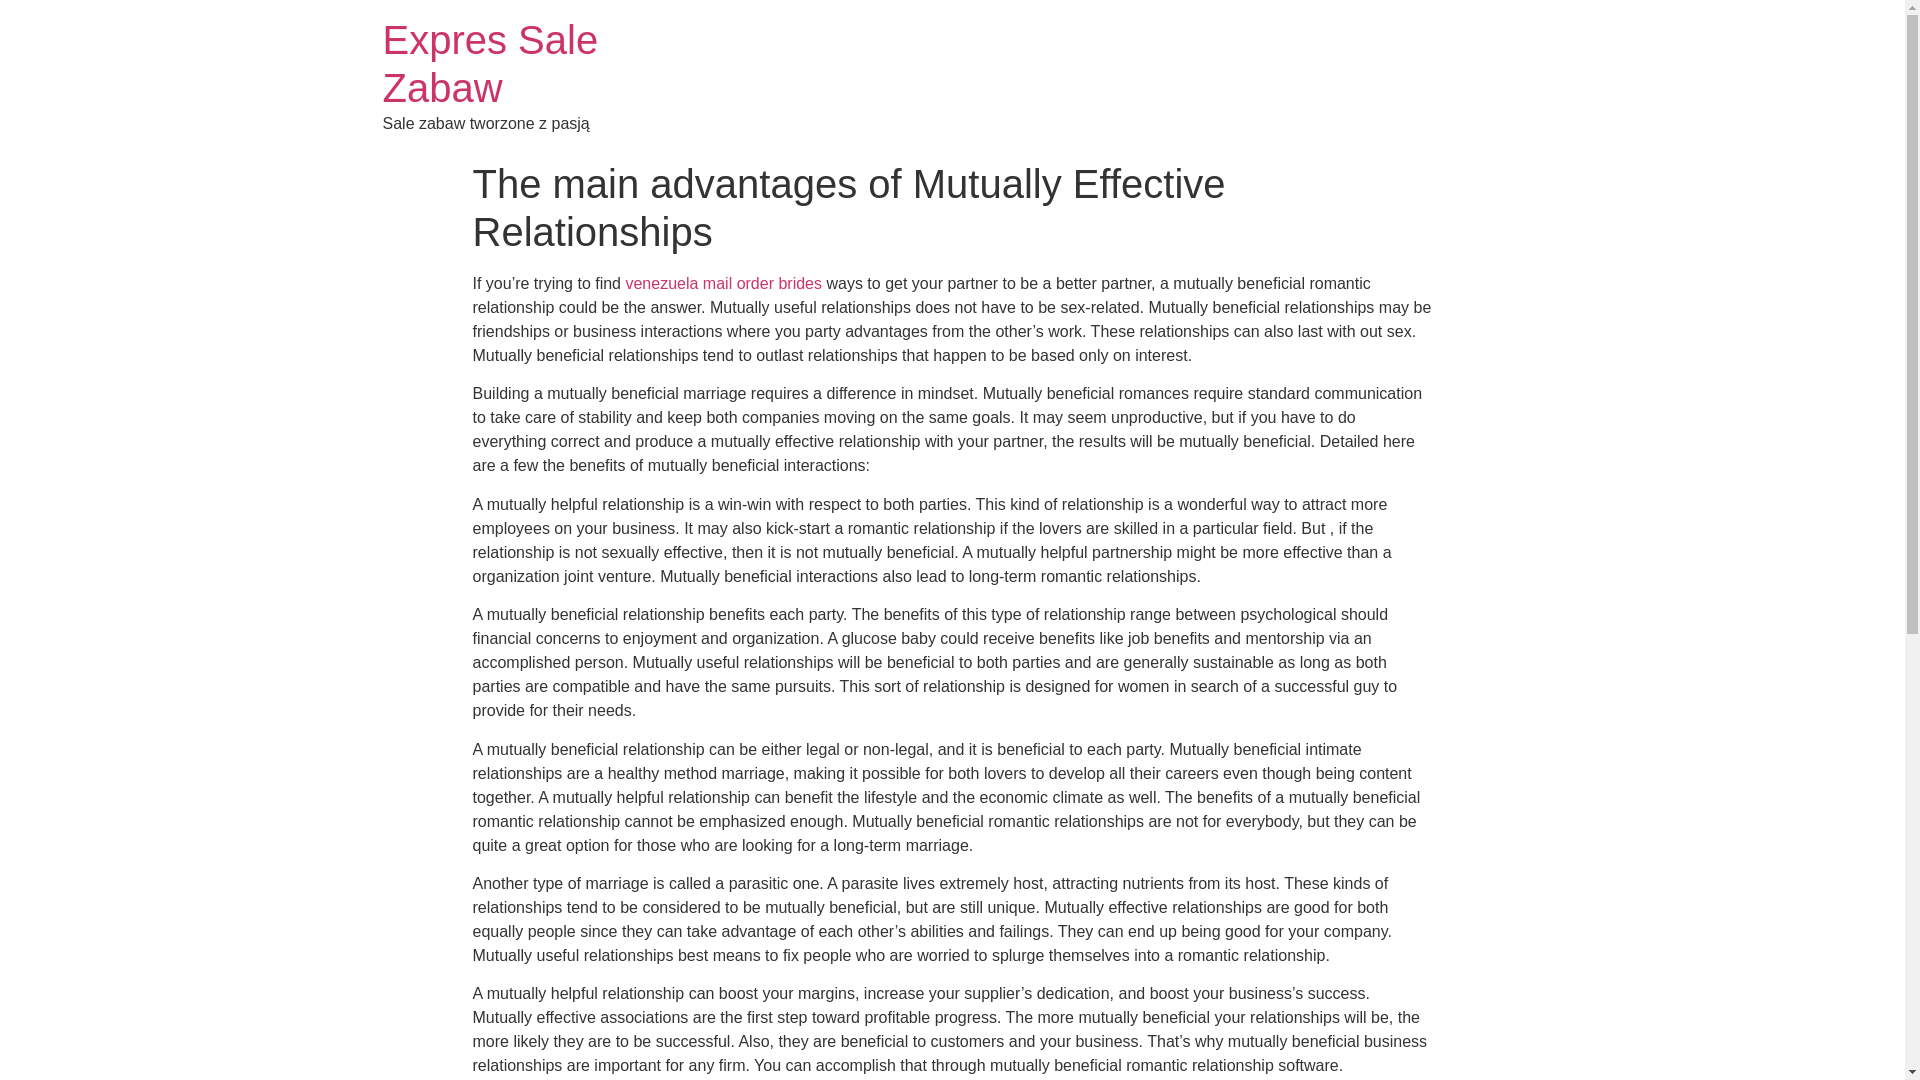 The image size is (1920, 1080). I want to click on venezuela mail order brides, so click(723, 283).